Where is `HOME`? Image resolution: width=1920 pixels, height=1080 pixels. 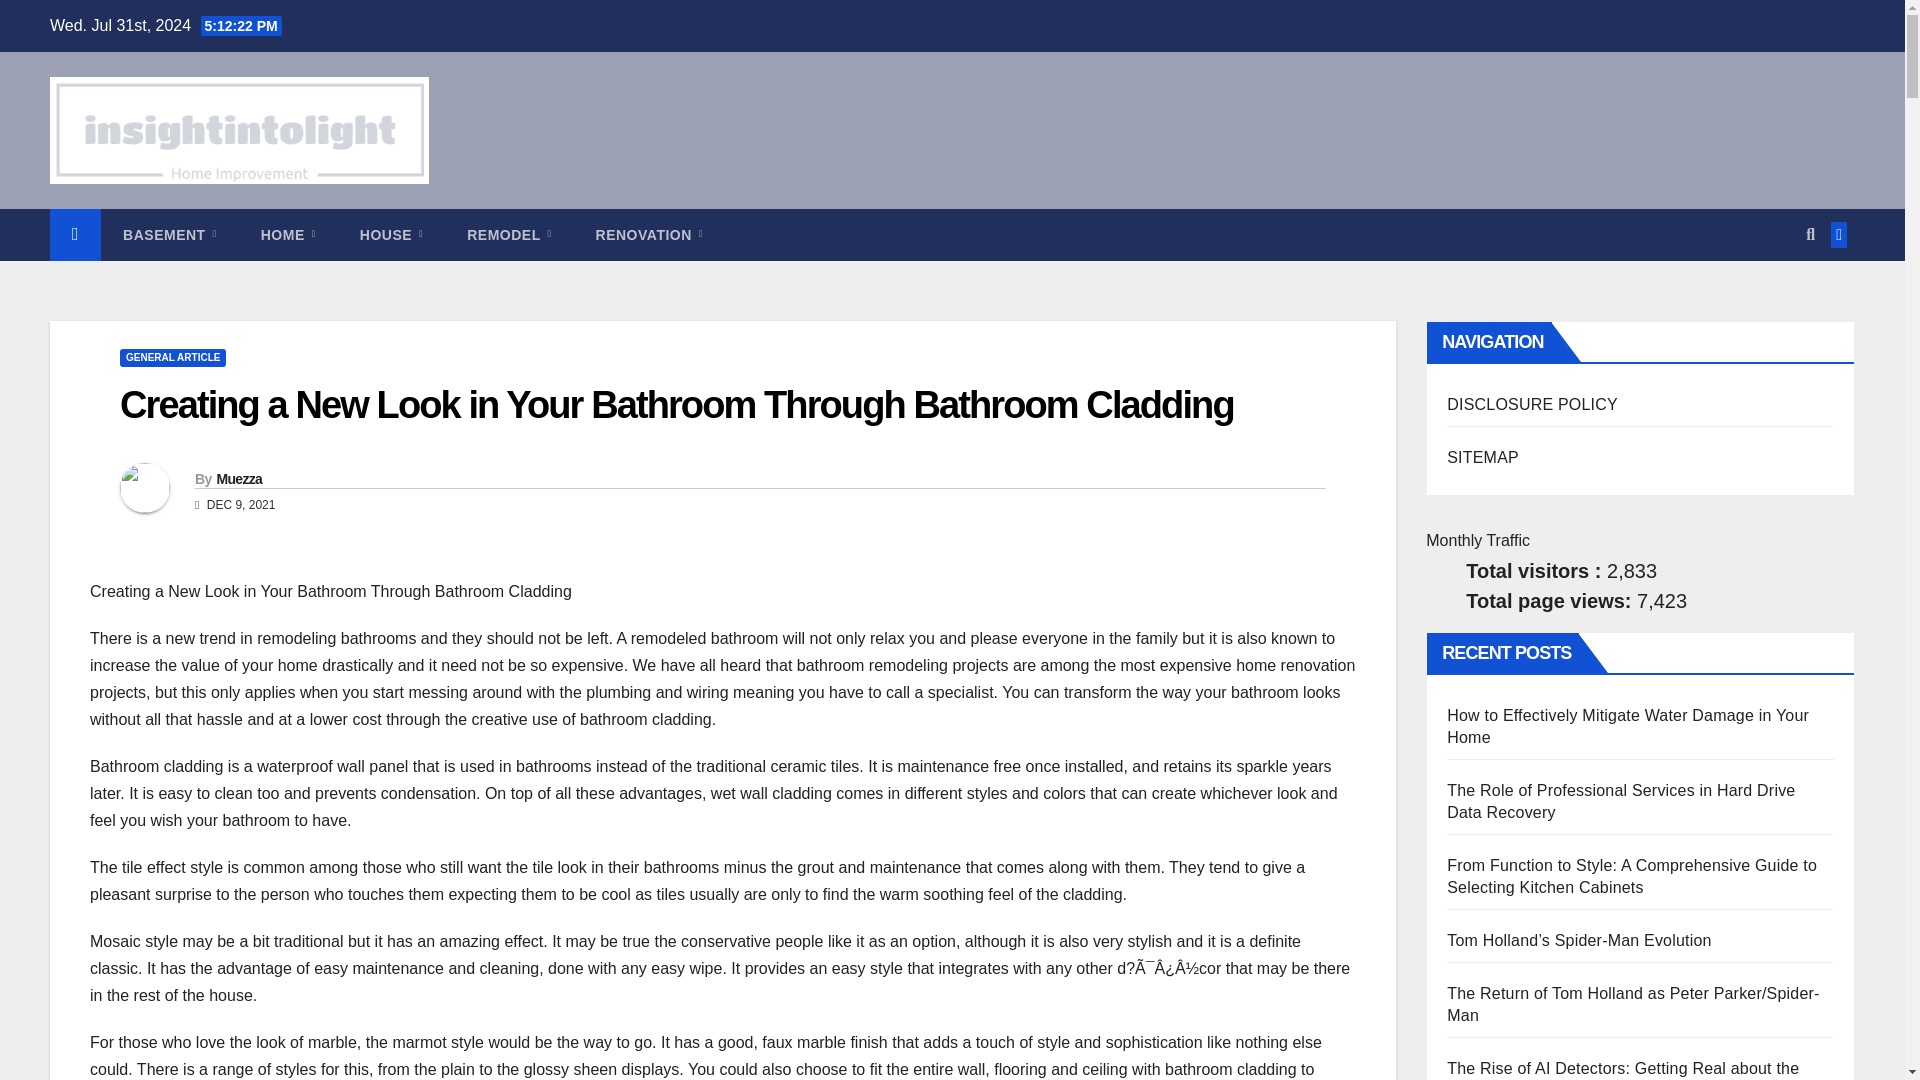 HOME is located at coordinates (288, 235).